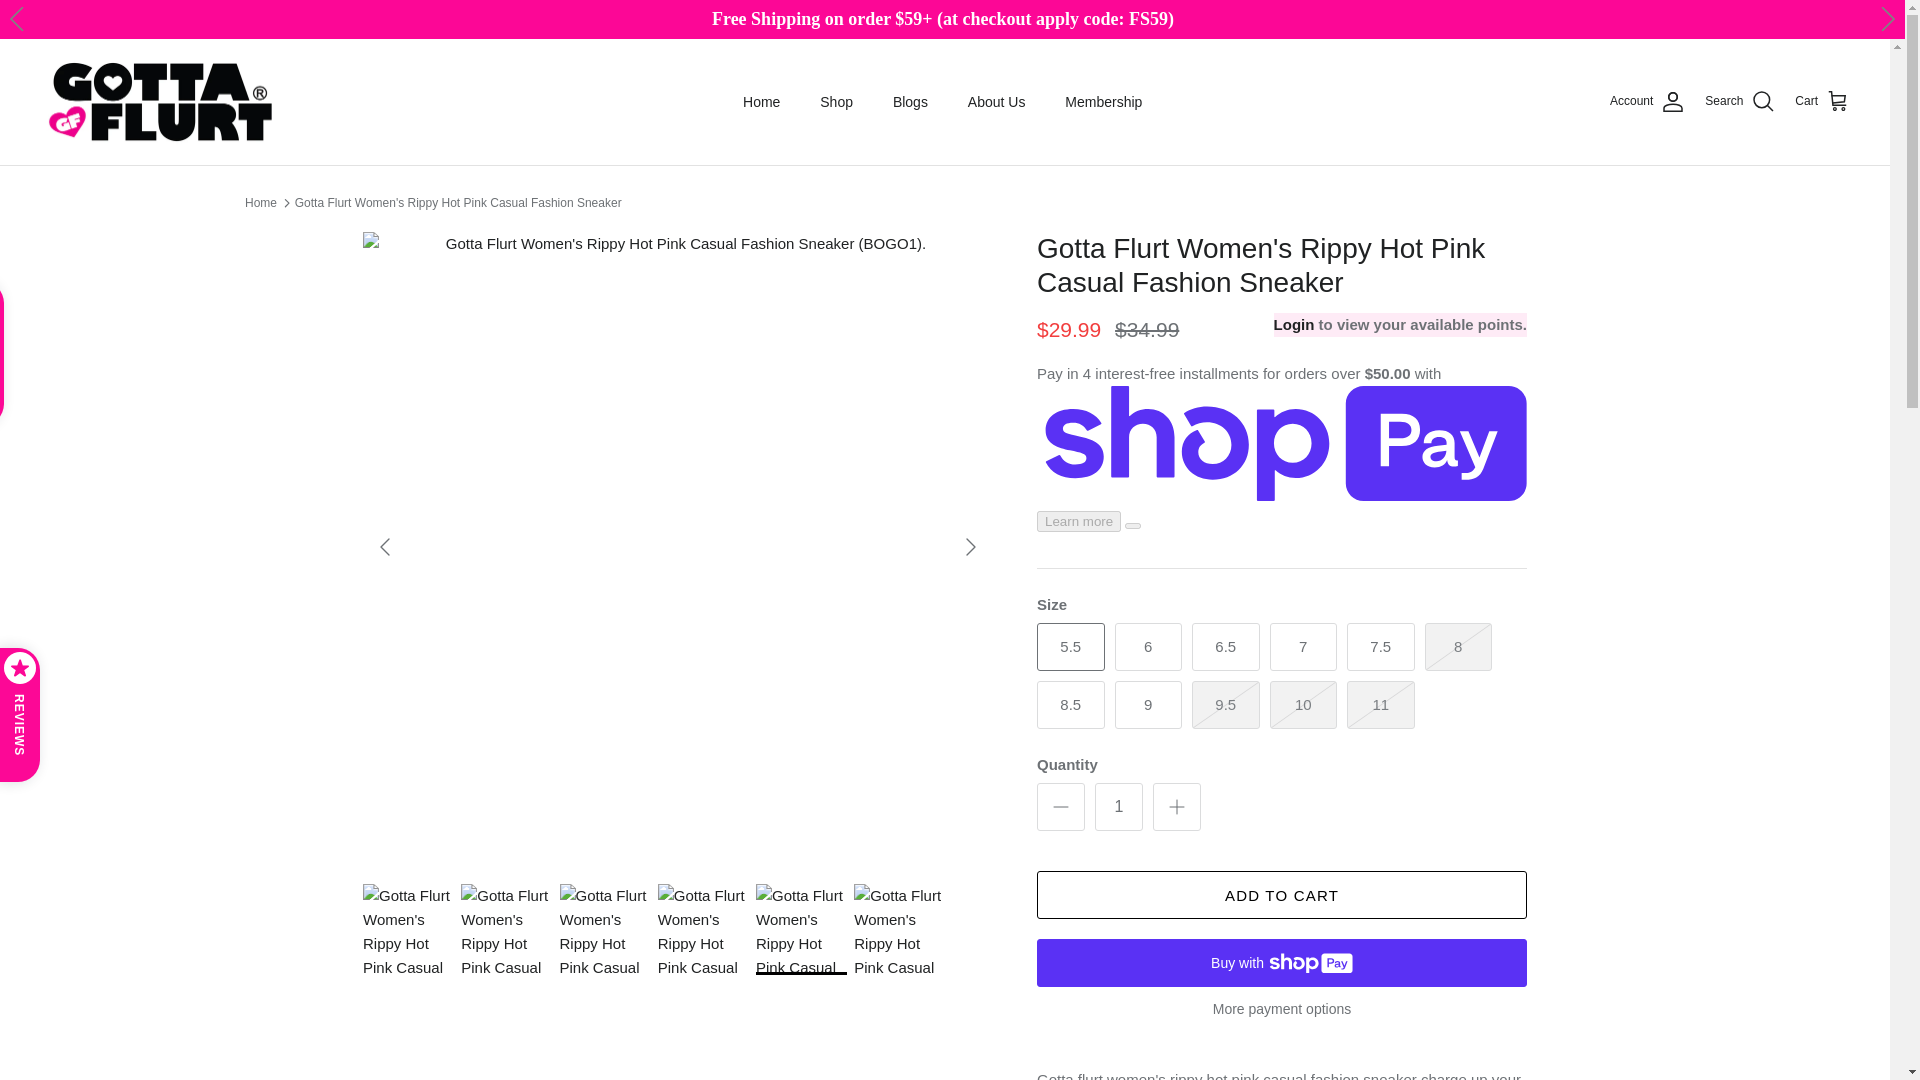 The height and width of the screenshot is (1080, 1920). I want to click on Blogs, so click(910, 102).